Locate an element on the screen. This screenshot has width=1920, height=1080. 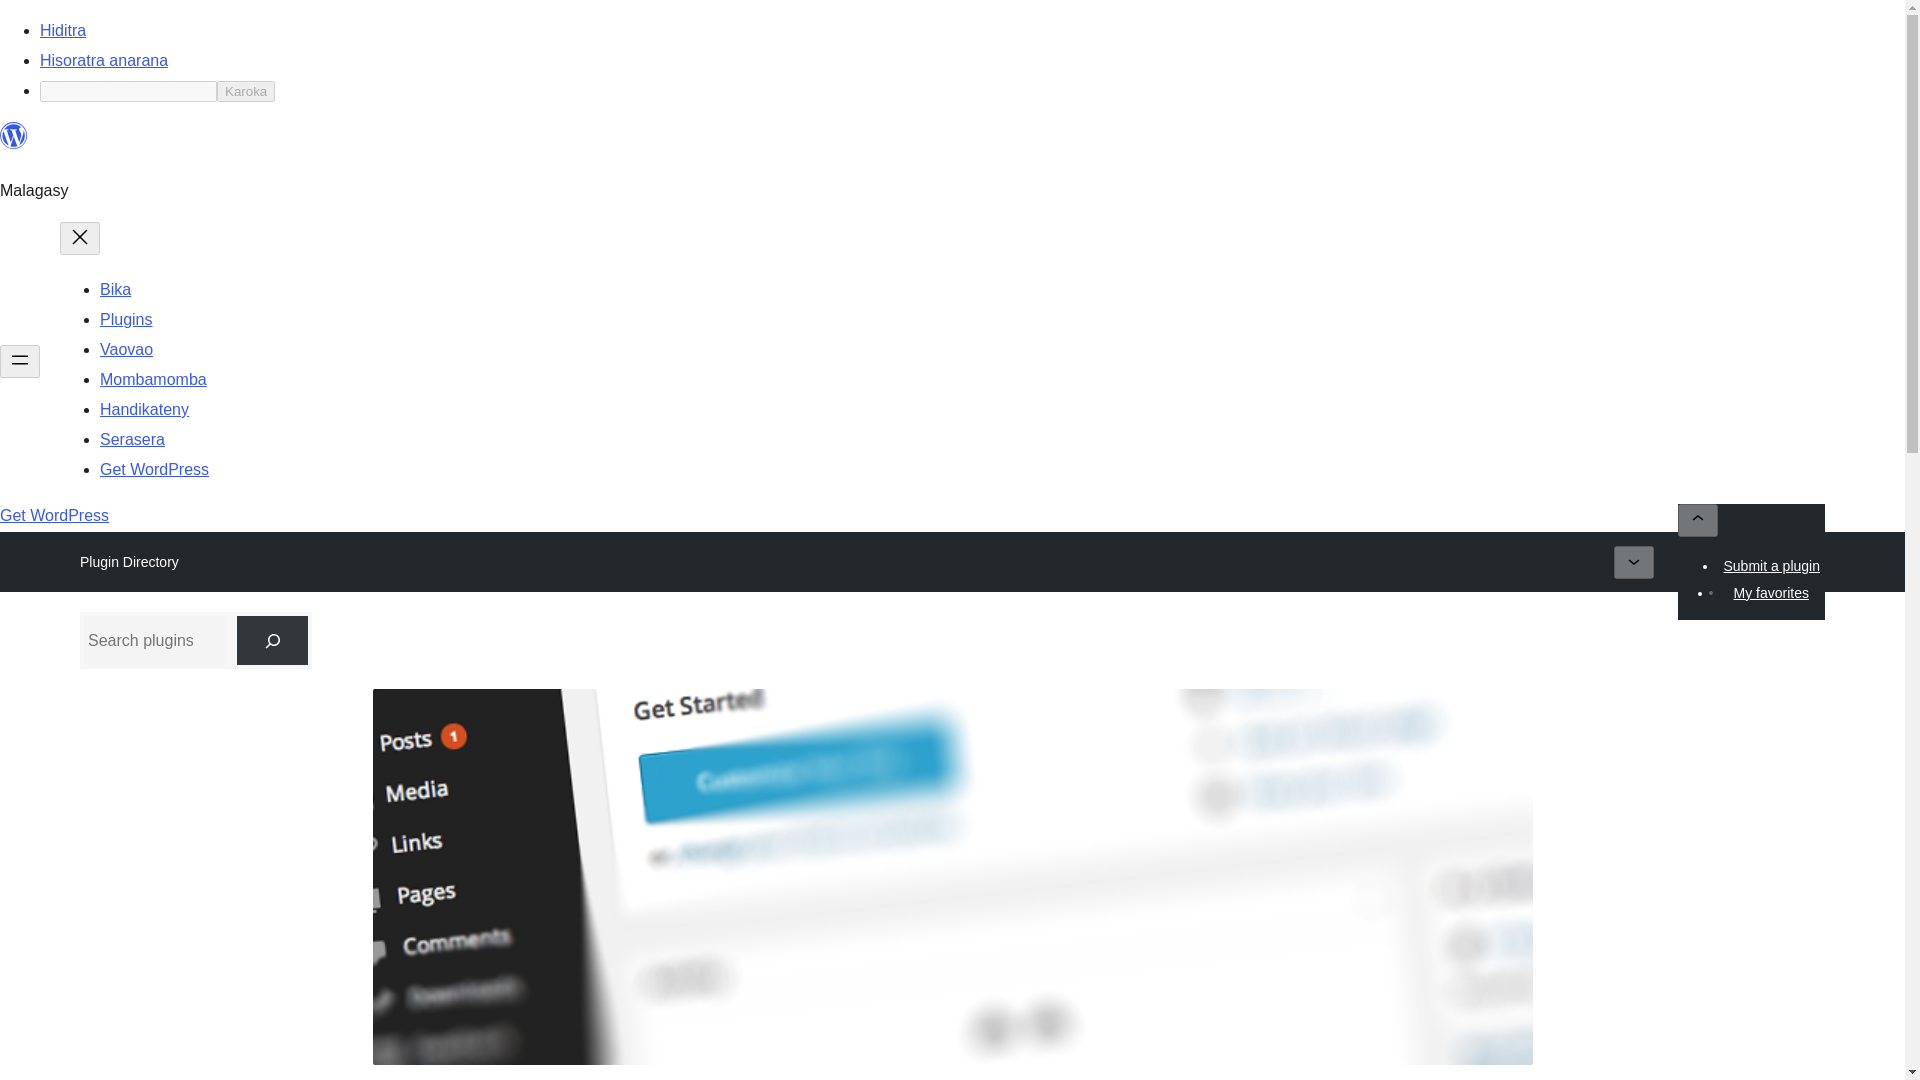
My favorites is located at coordinates (1770, 592).